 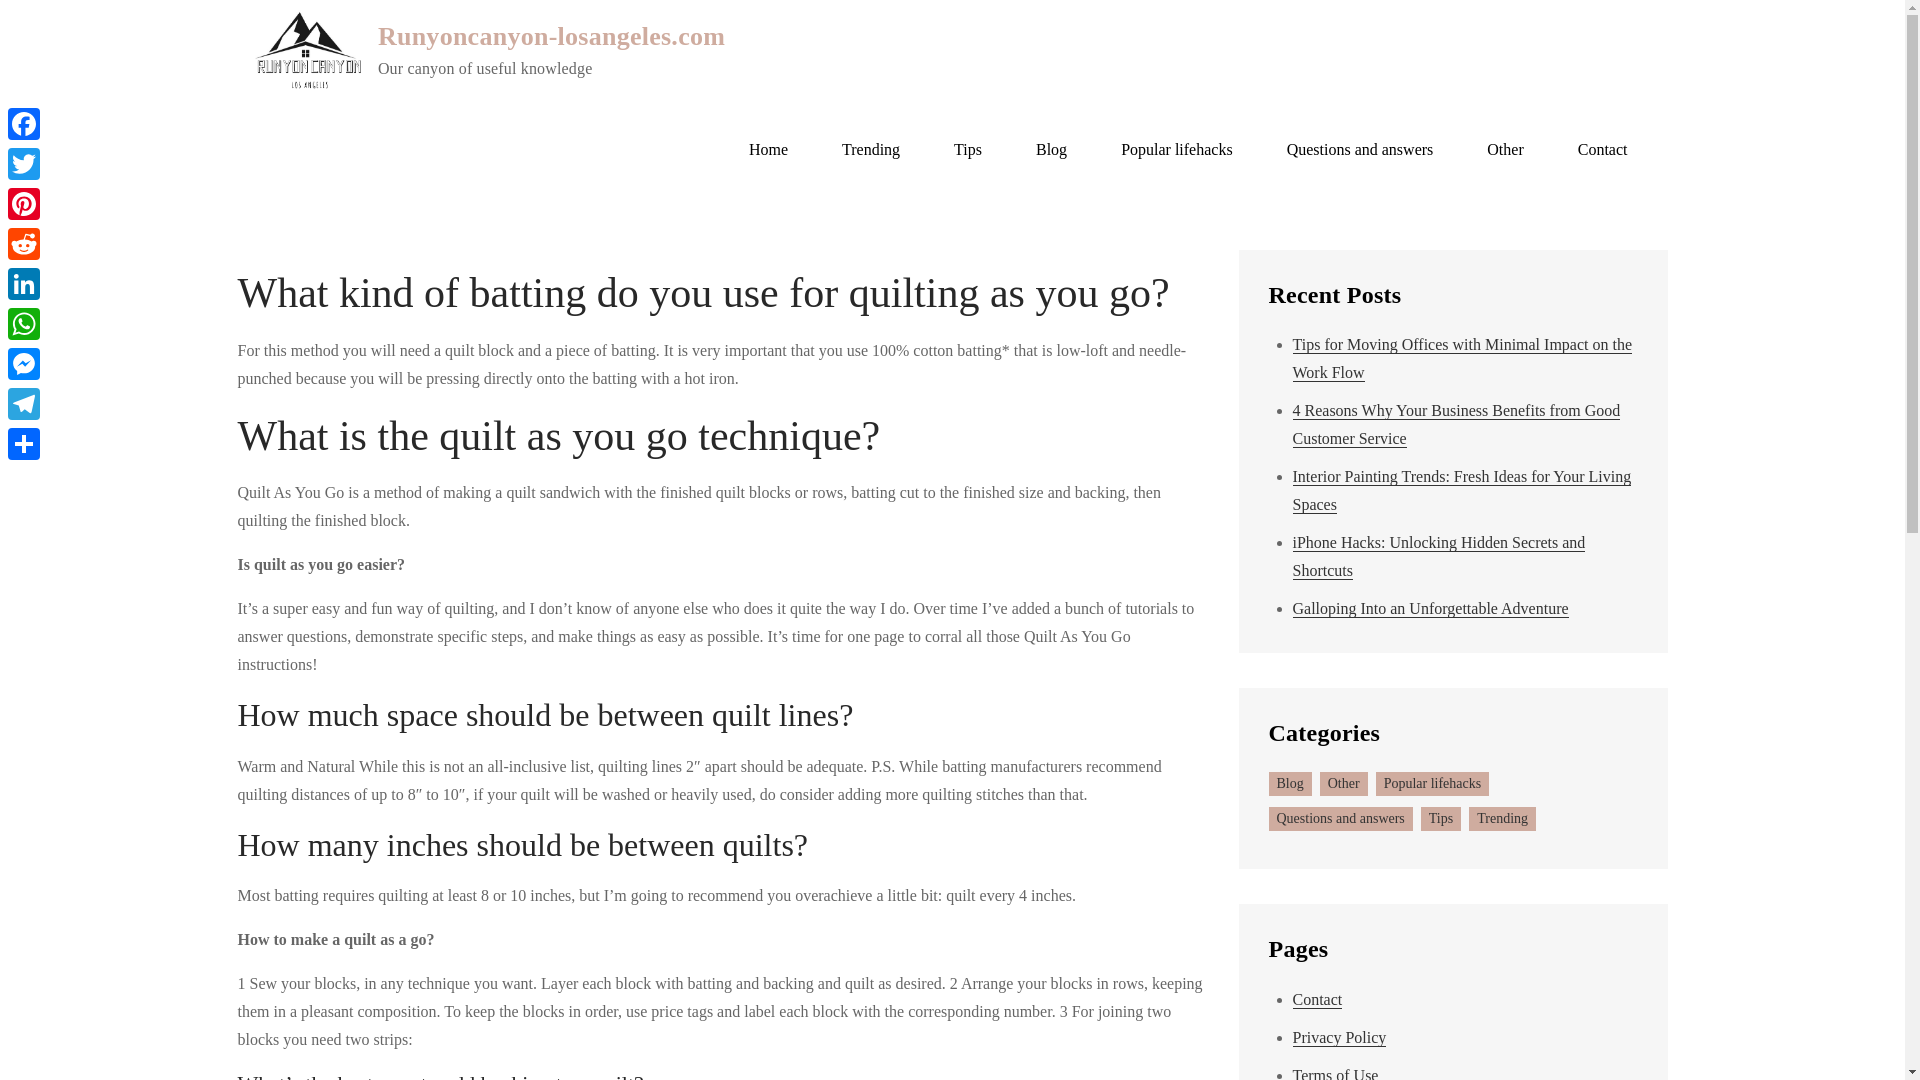 I want to click on Other, so click(x=1344, y=784).